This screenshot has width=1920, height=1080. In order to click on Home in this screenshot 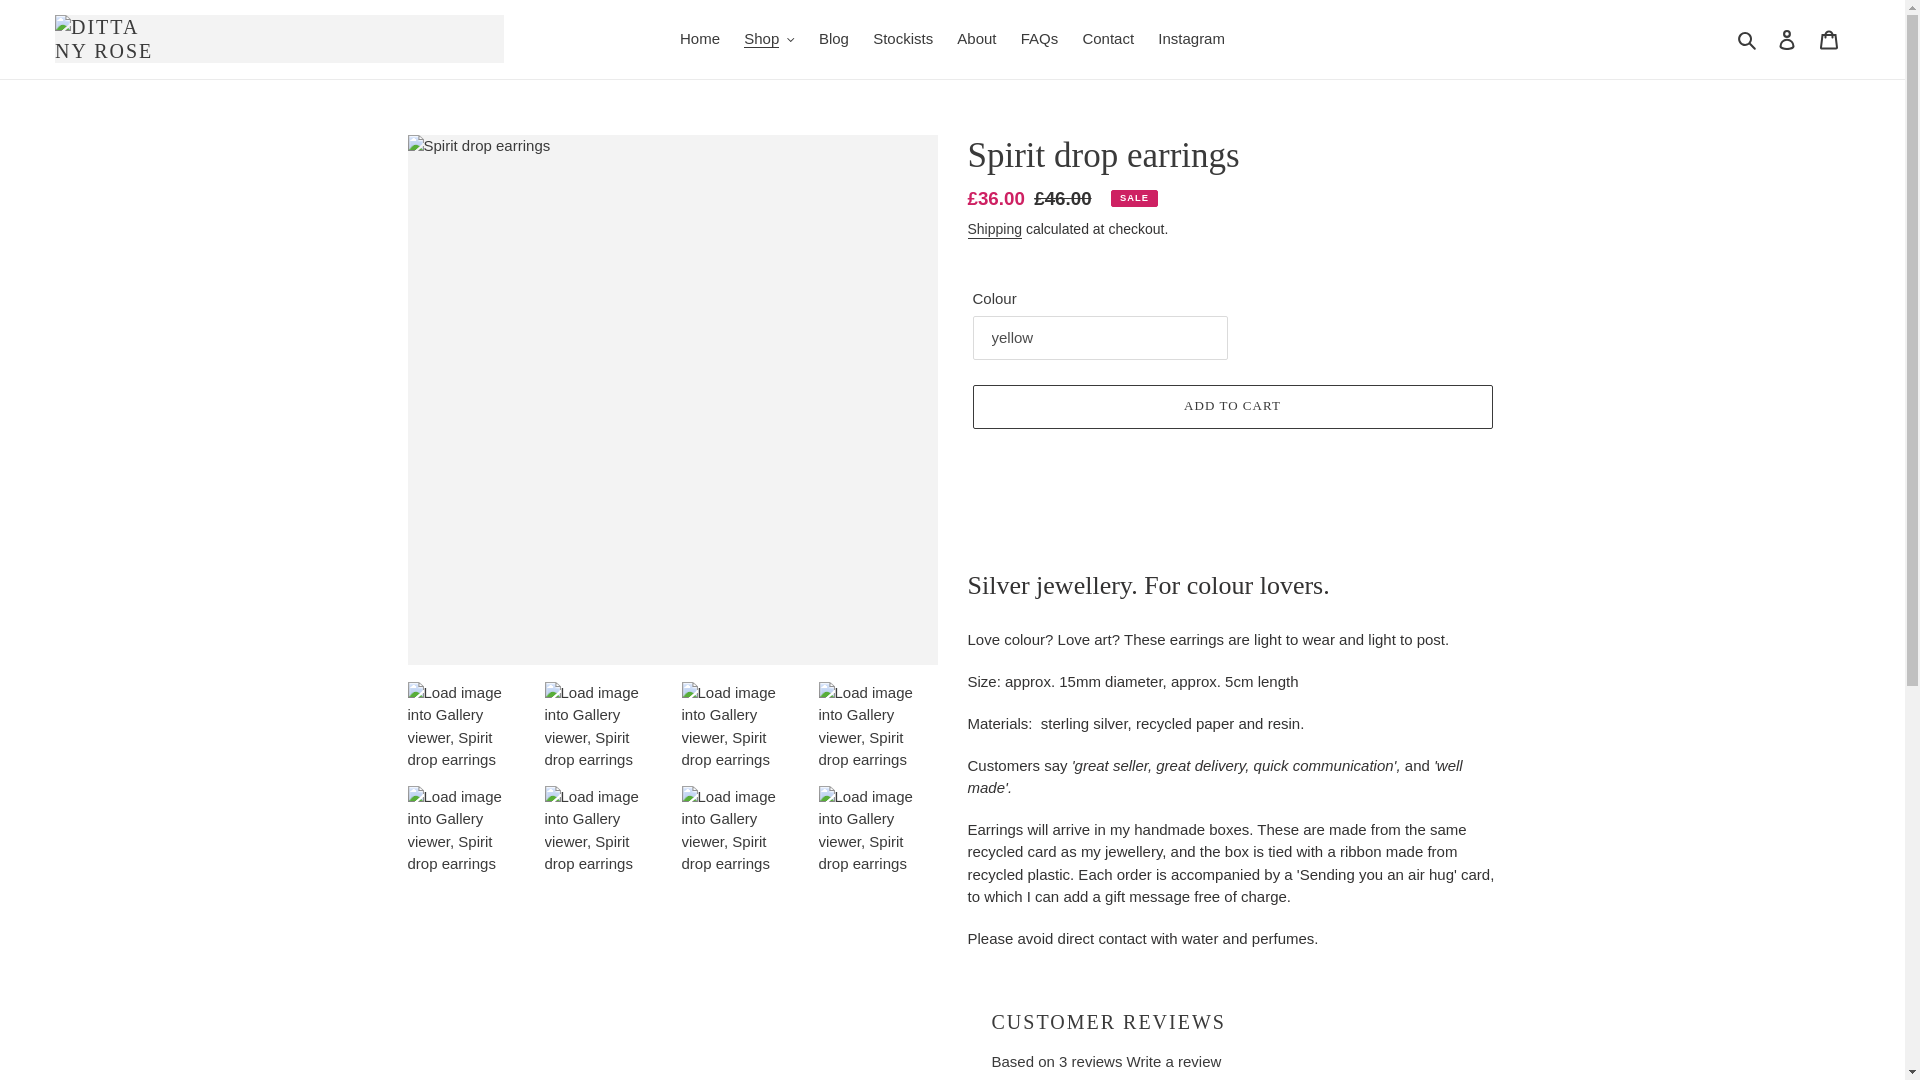, I will do `click(700, 39)`.